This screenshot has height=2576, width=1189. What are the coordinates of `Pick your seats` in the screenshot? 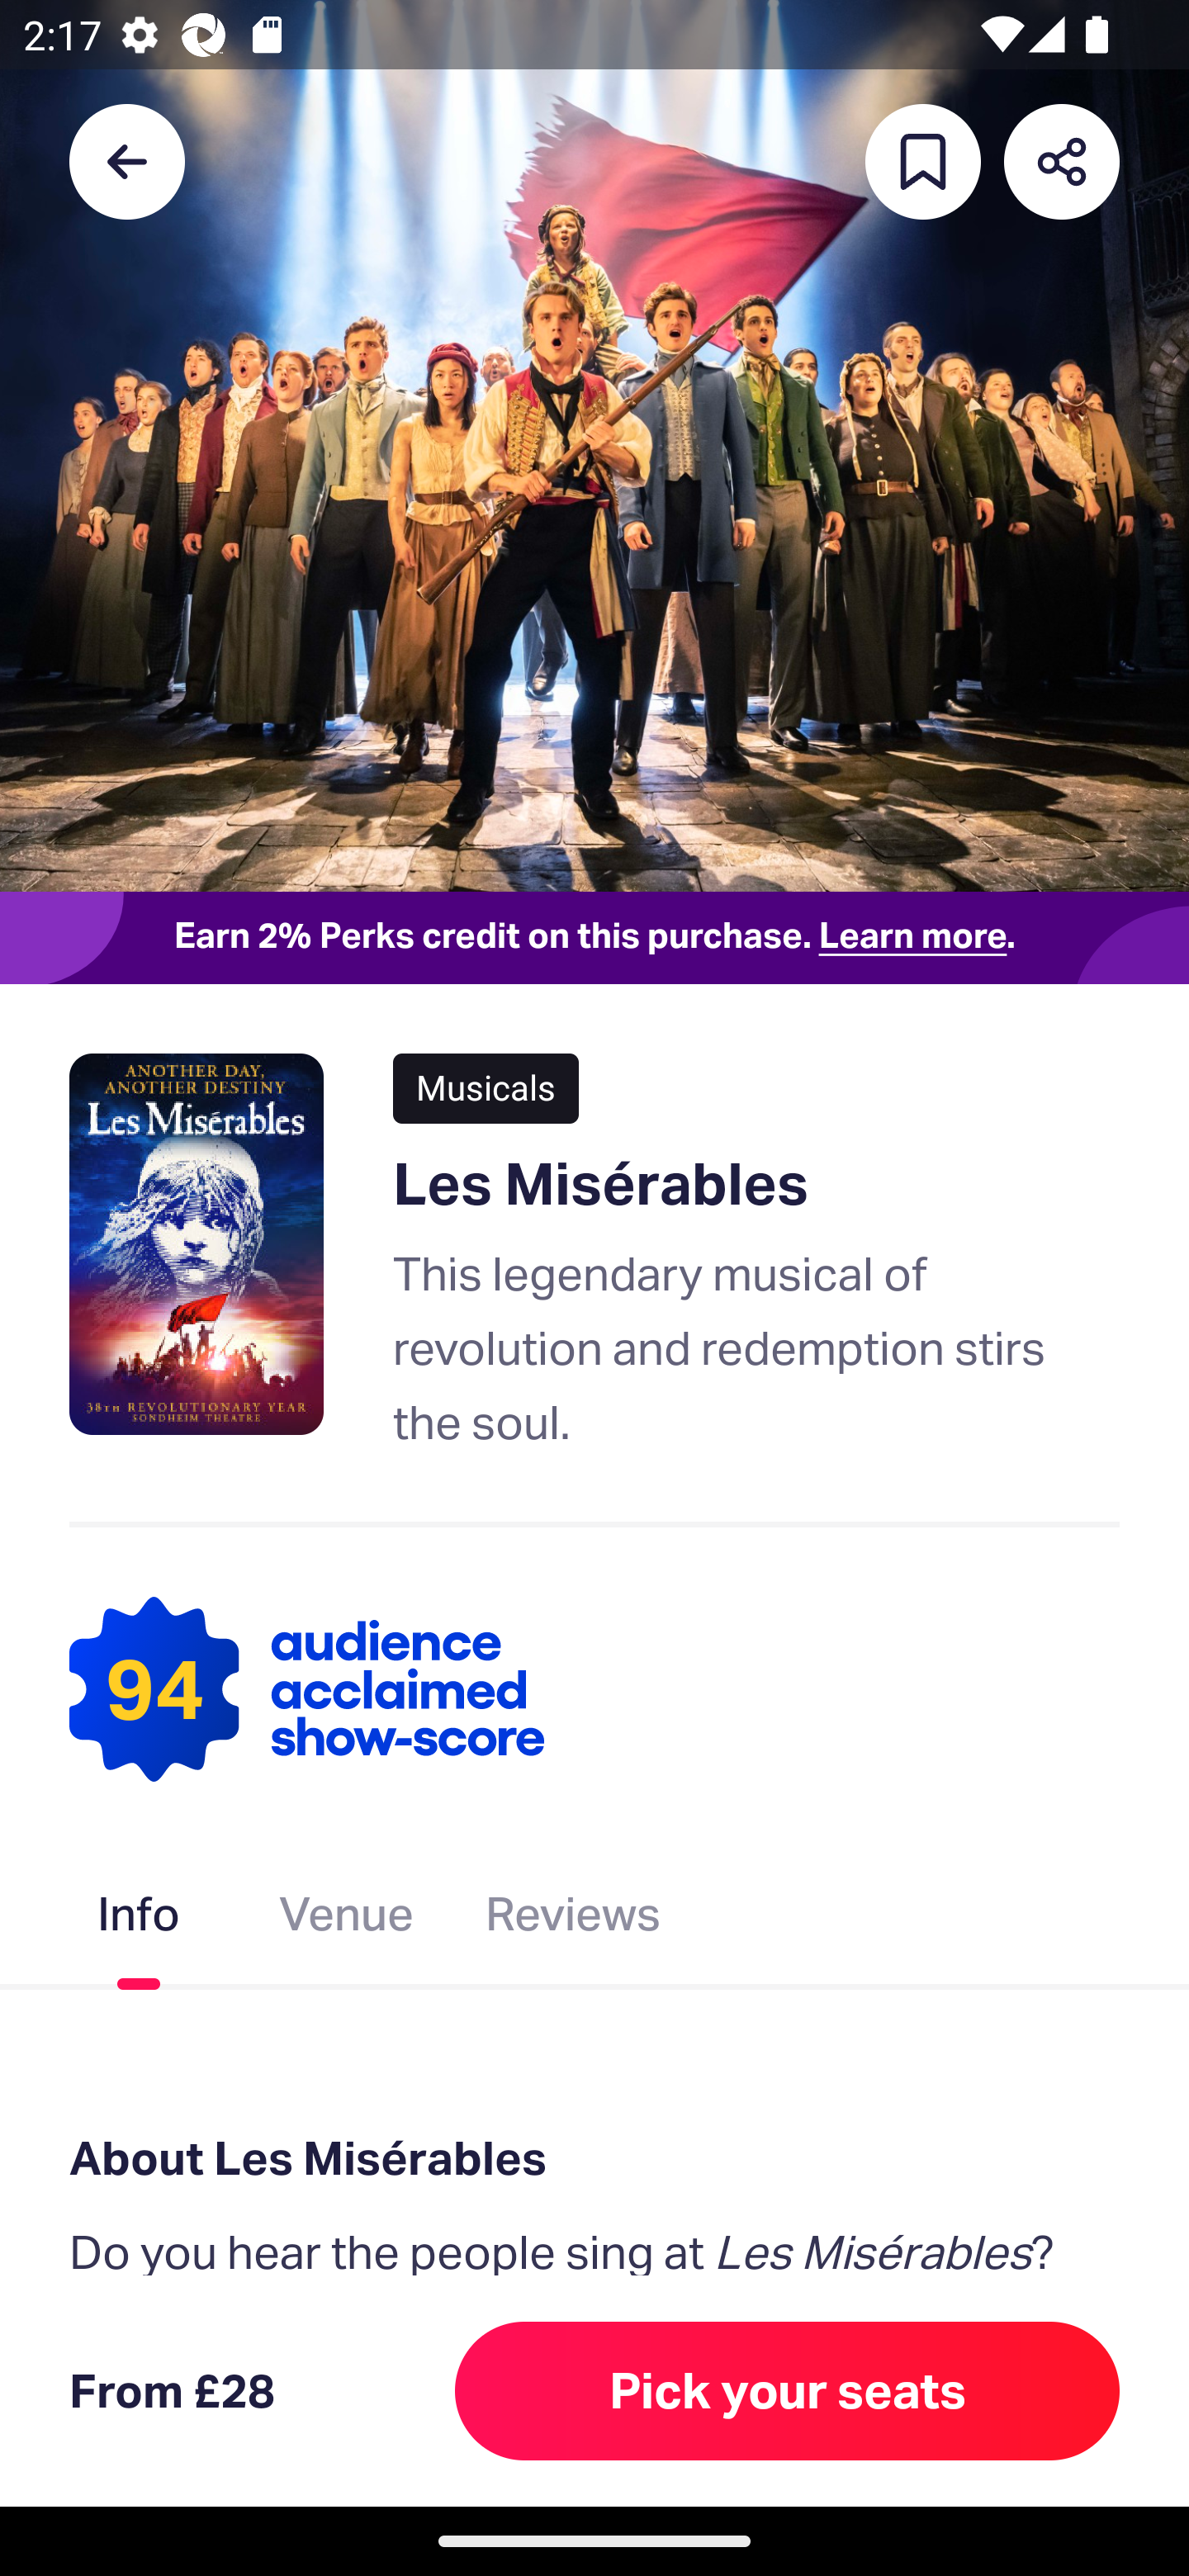 It's located at (788, 2390).